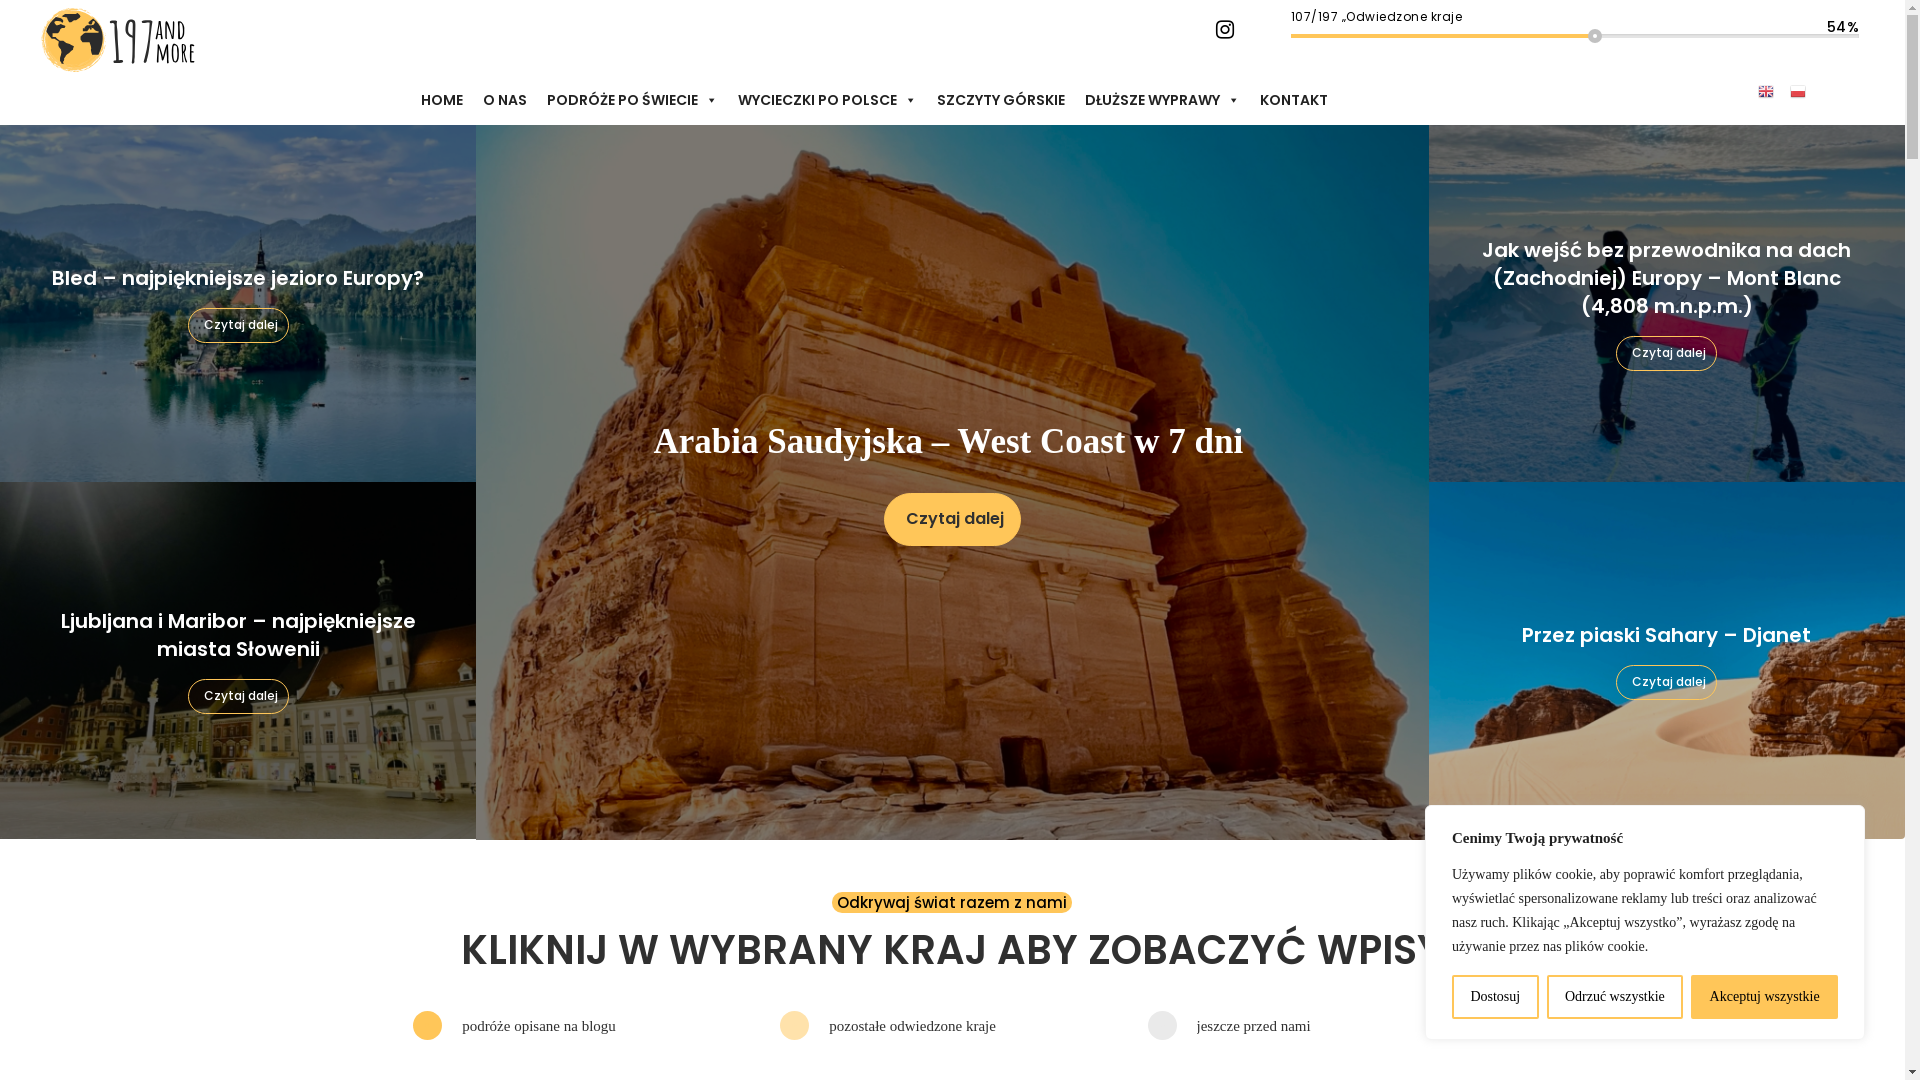 This screenshot has height=1080, width=1920. What do you see at coordinates (1667, 660) in the screenshot?
I see `IMG_5950` at bounding box center [1667, 660].